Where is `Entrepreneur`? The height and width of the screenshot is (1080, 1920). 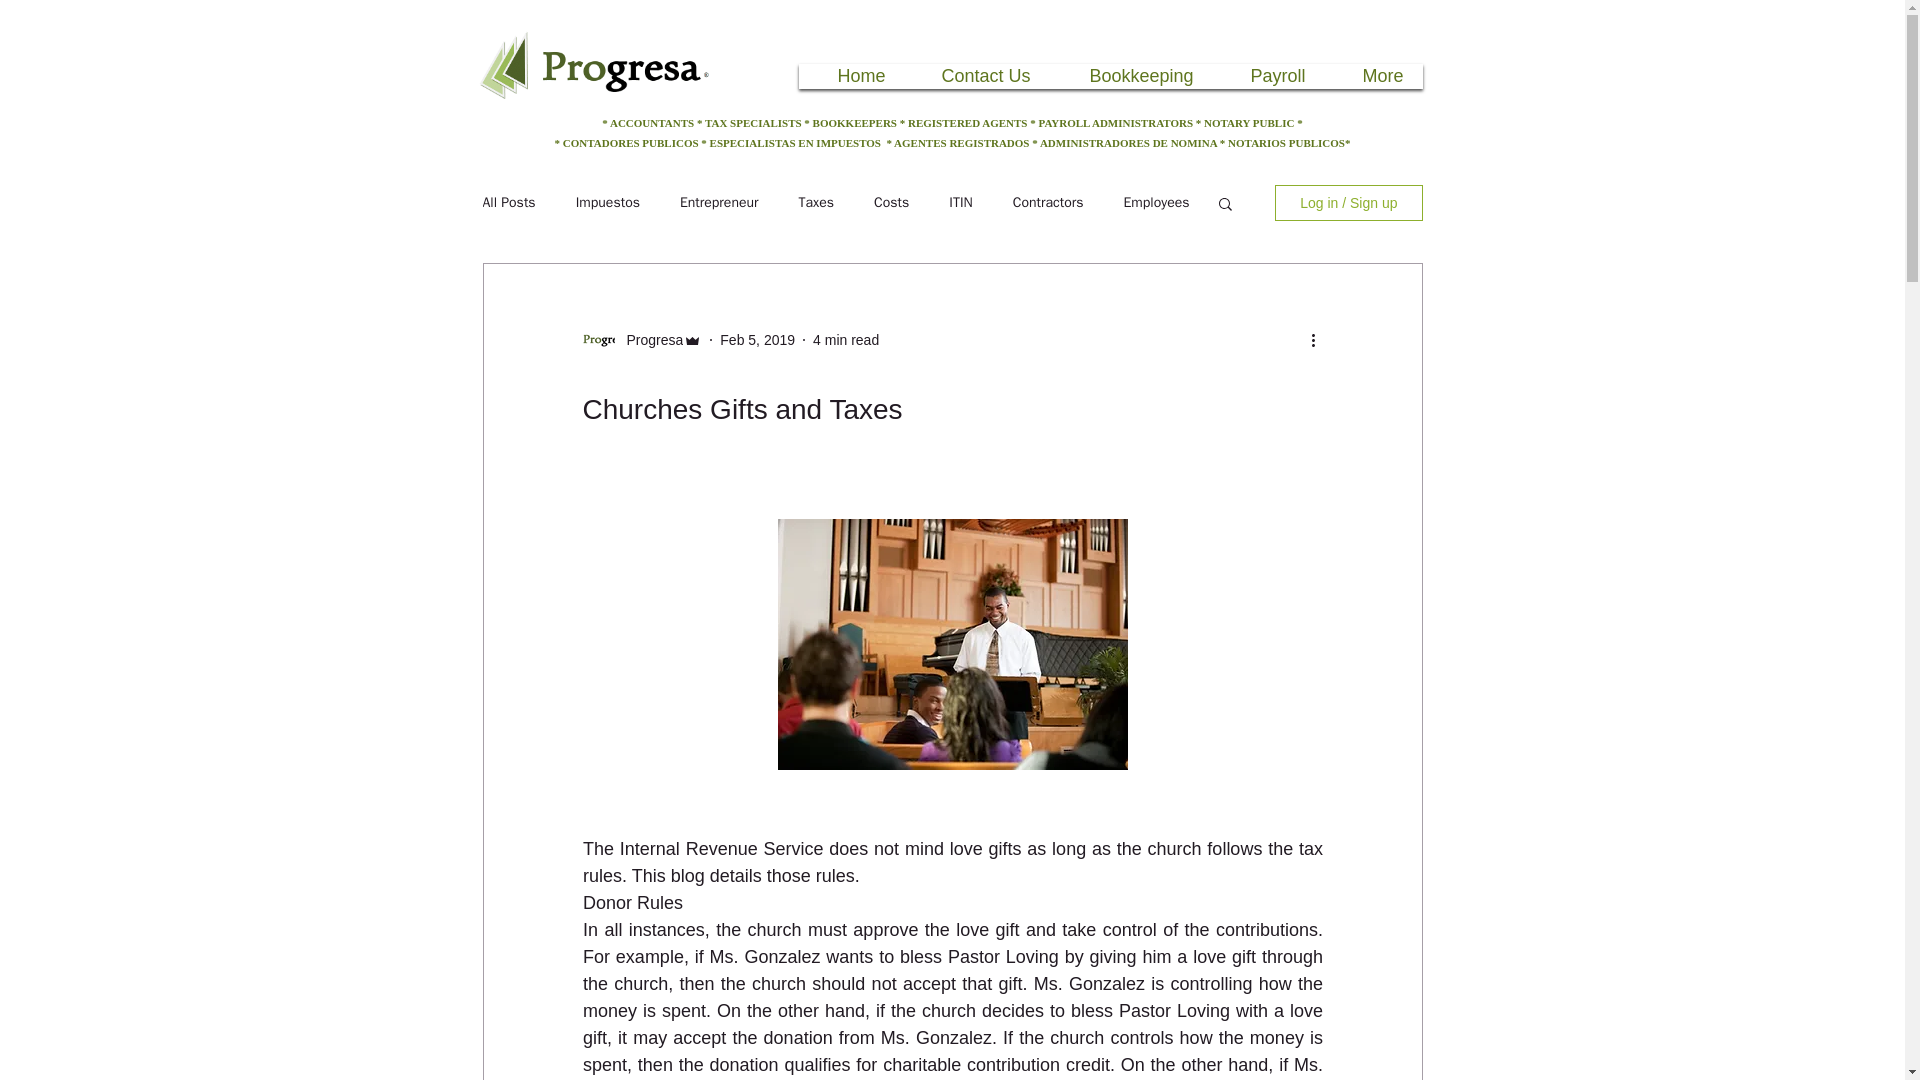
Entrepreneur is located at coordinates (718, 202).